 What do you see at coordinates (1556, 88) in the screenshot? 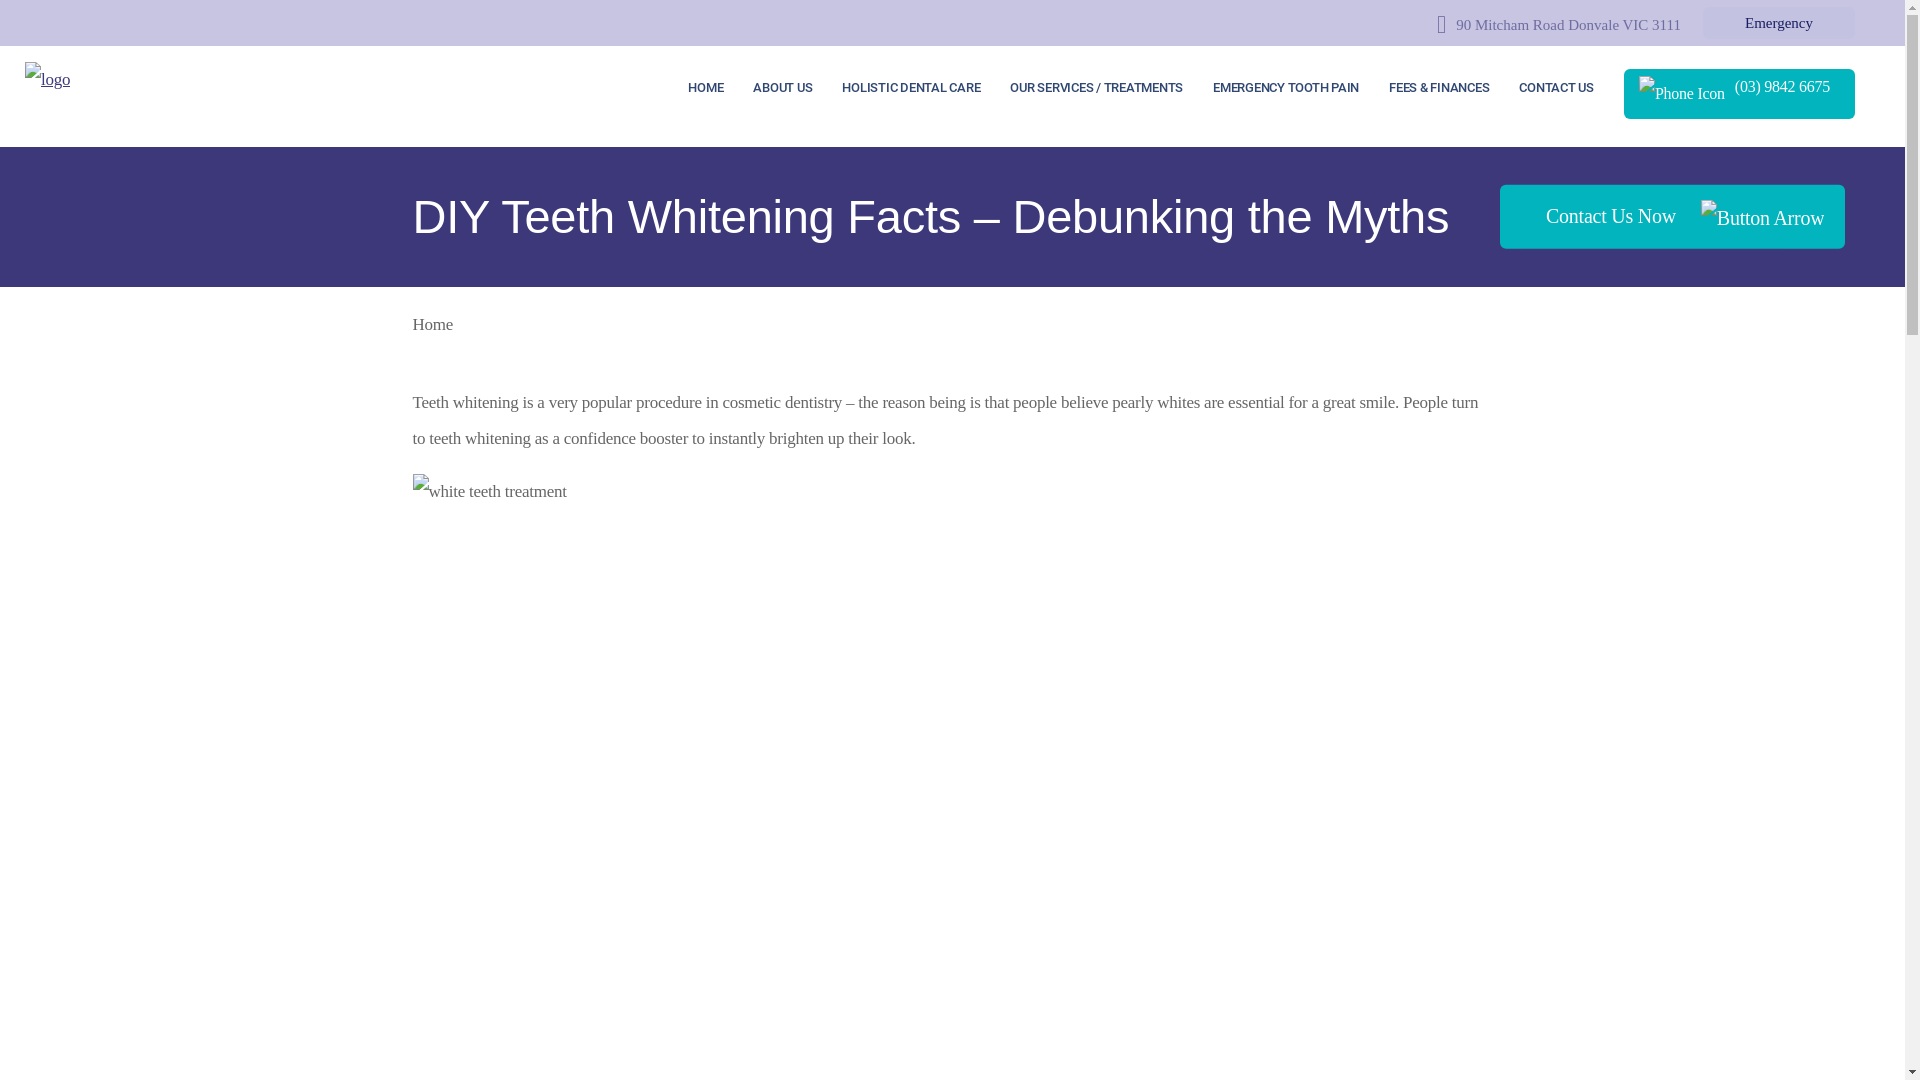
I see `CONTACT US` at bounding box center [1556, 88].